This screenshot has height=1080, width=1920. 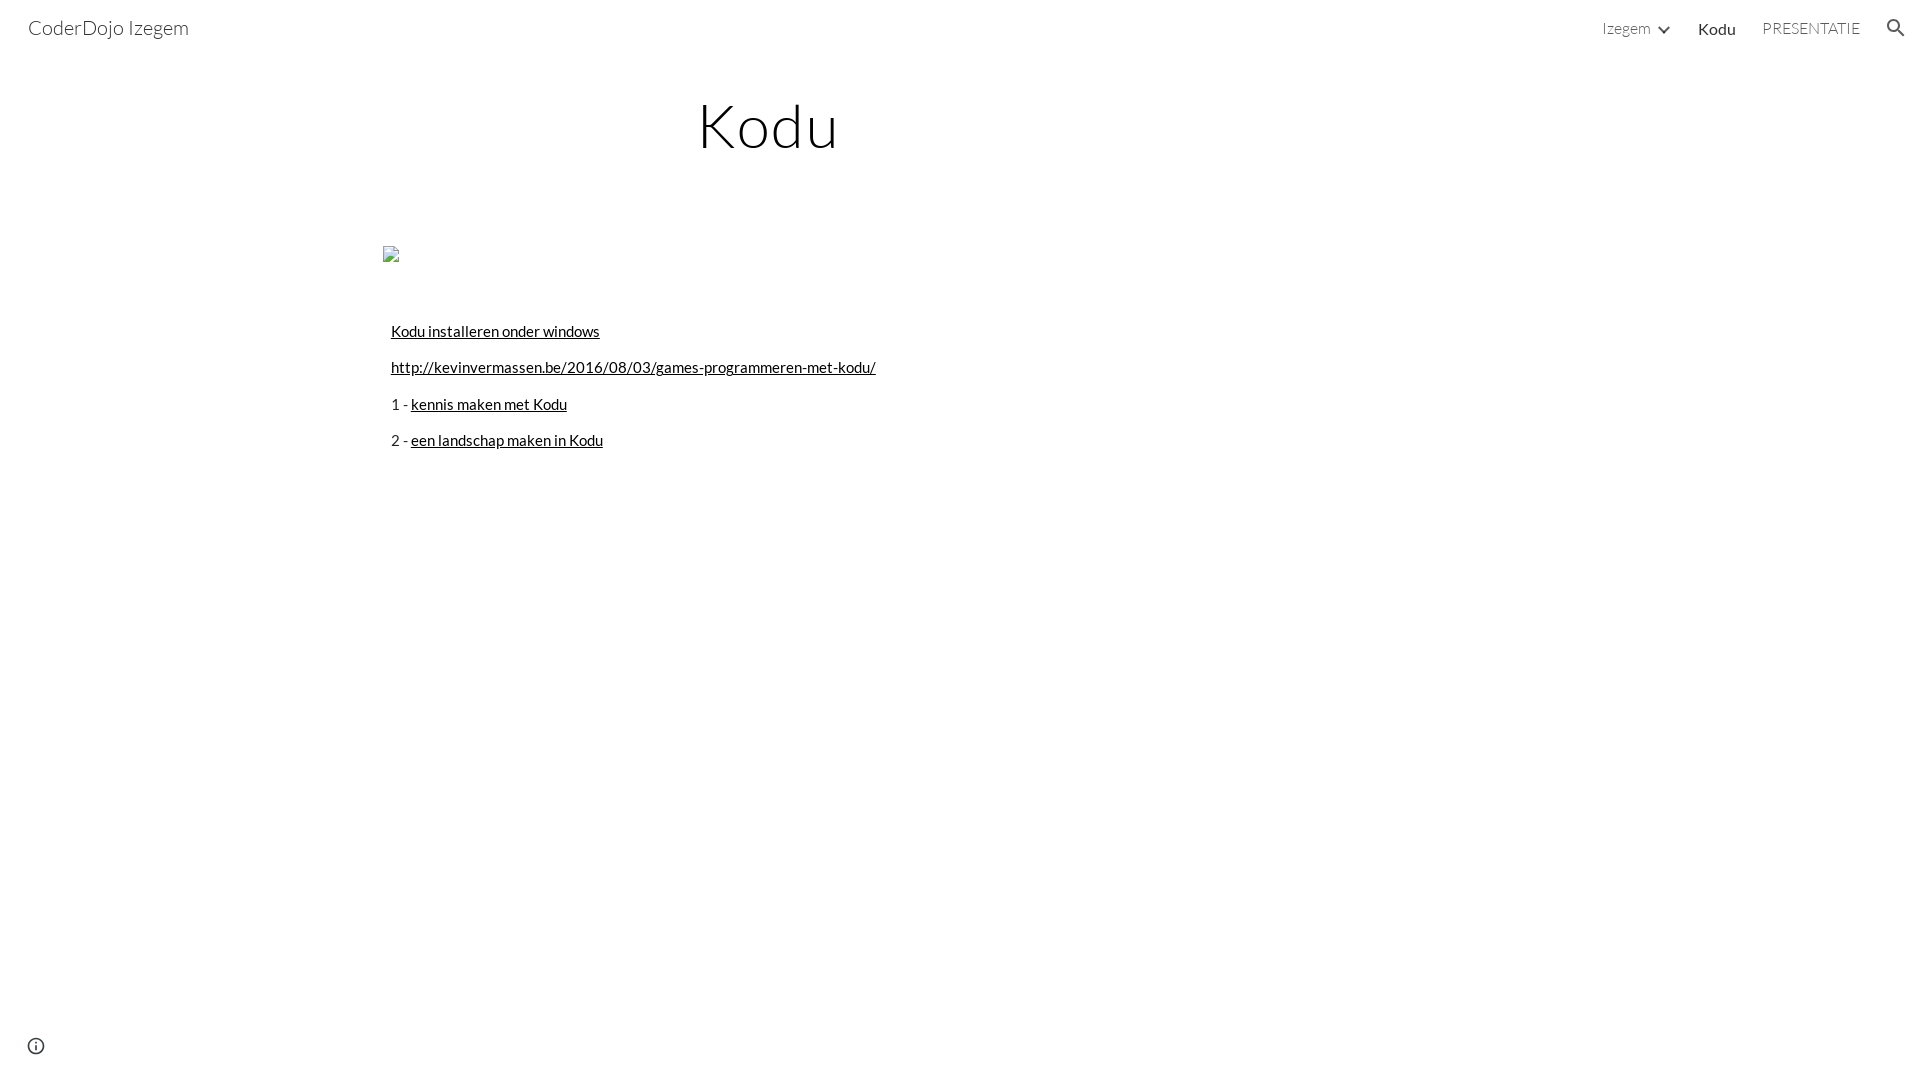 What do you see at coordinates (1811, 28) in the screenshot?
I see `PRESENTATIE` at bounding box center [1811, 28].